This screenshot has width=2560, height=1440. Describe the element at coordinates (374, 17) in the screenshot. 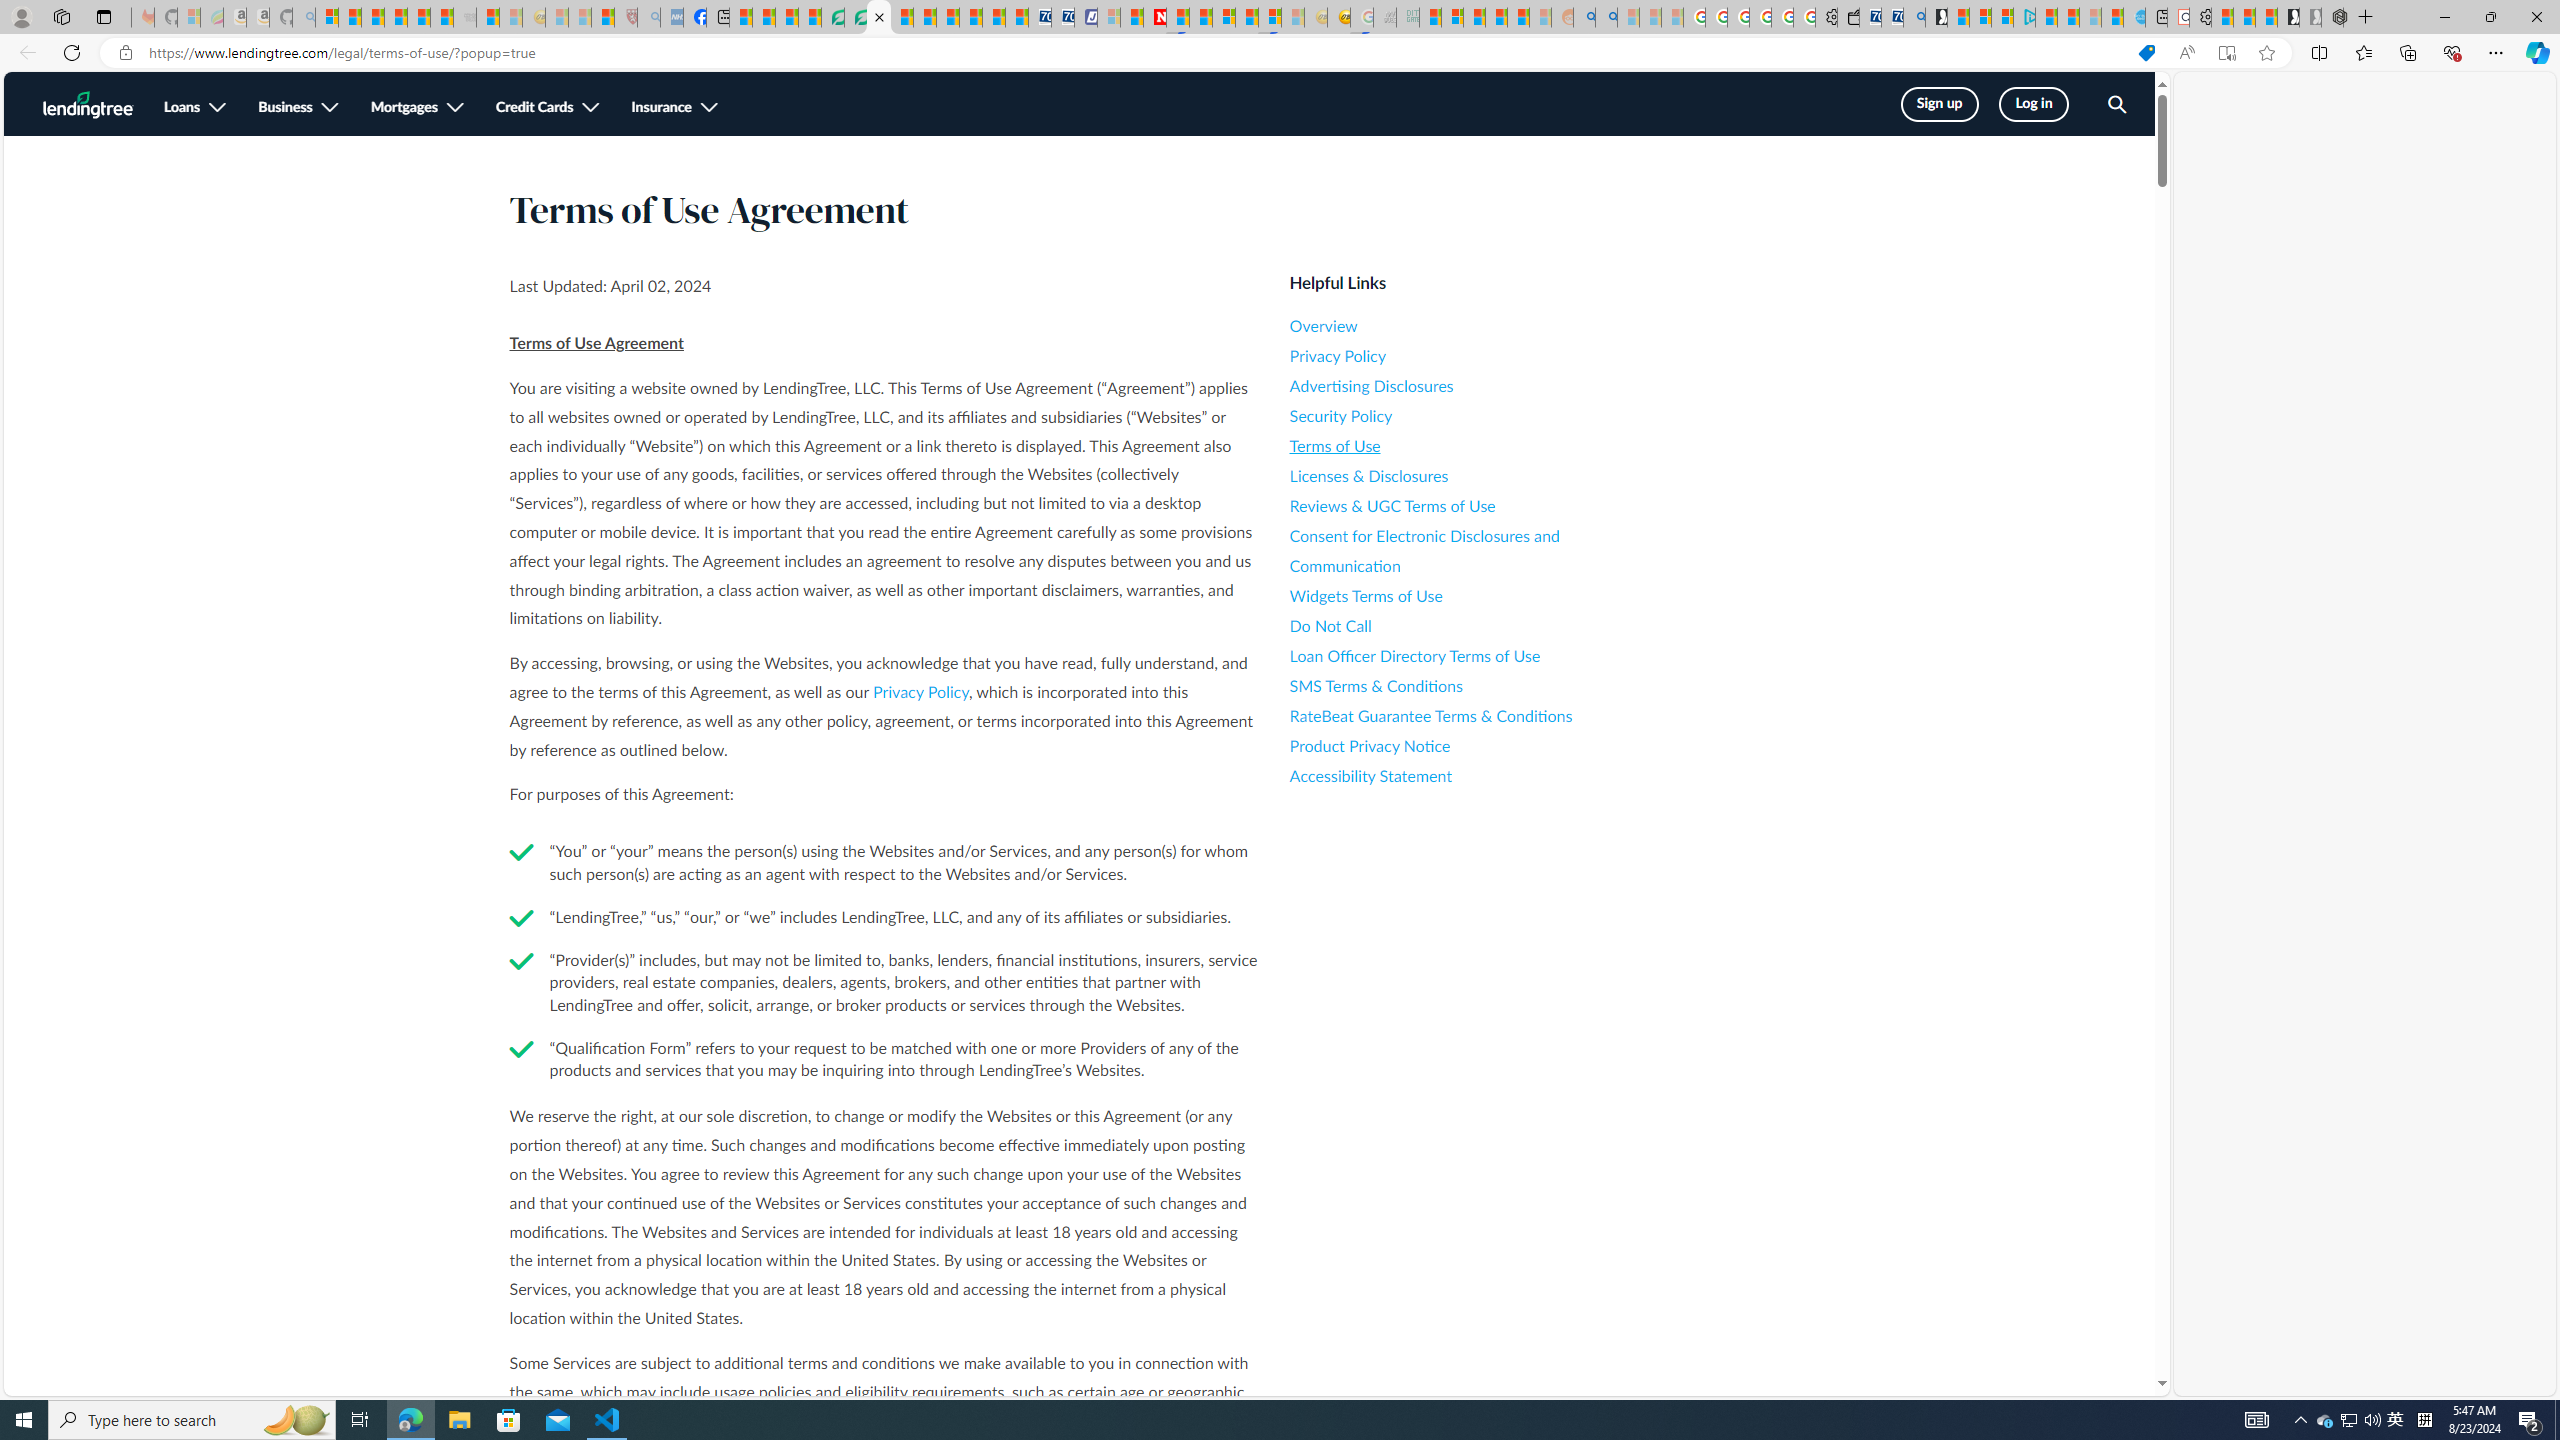

I see `The Weather Channel - MSN` at that location.